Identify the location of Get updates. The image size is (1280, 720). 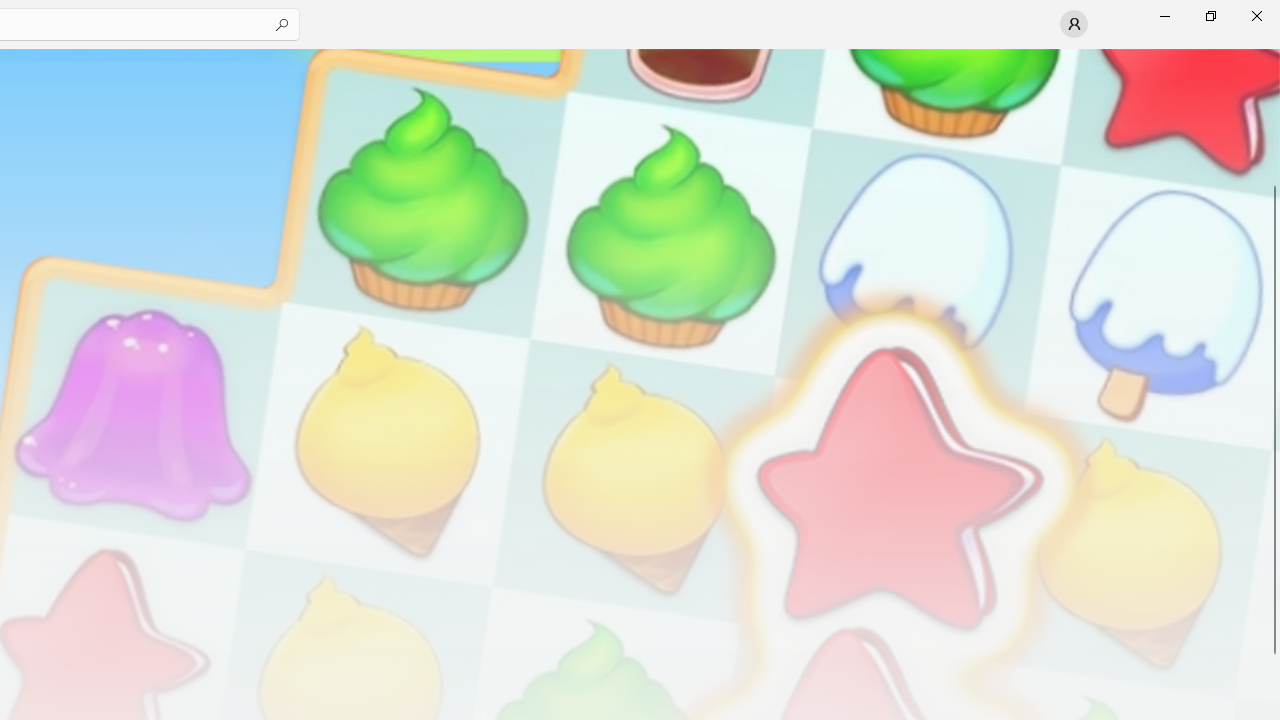
(1193, 155).